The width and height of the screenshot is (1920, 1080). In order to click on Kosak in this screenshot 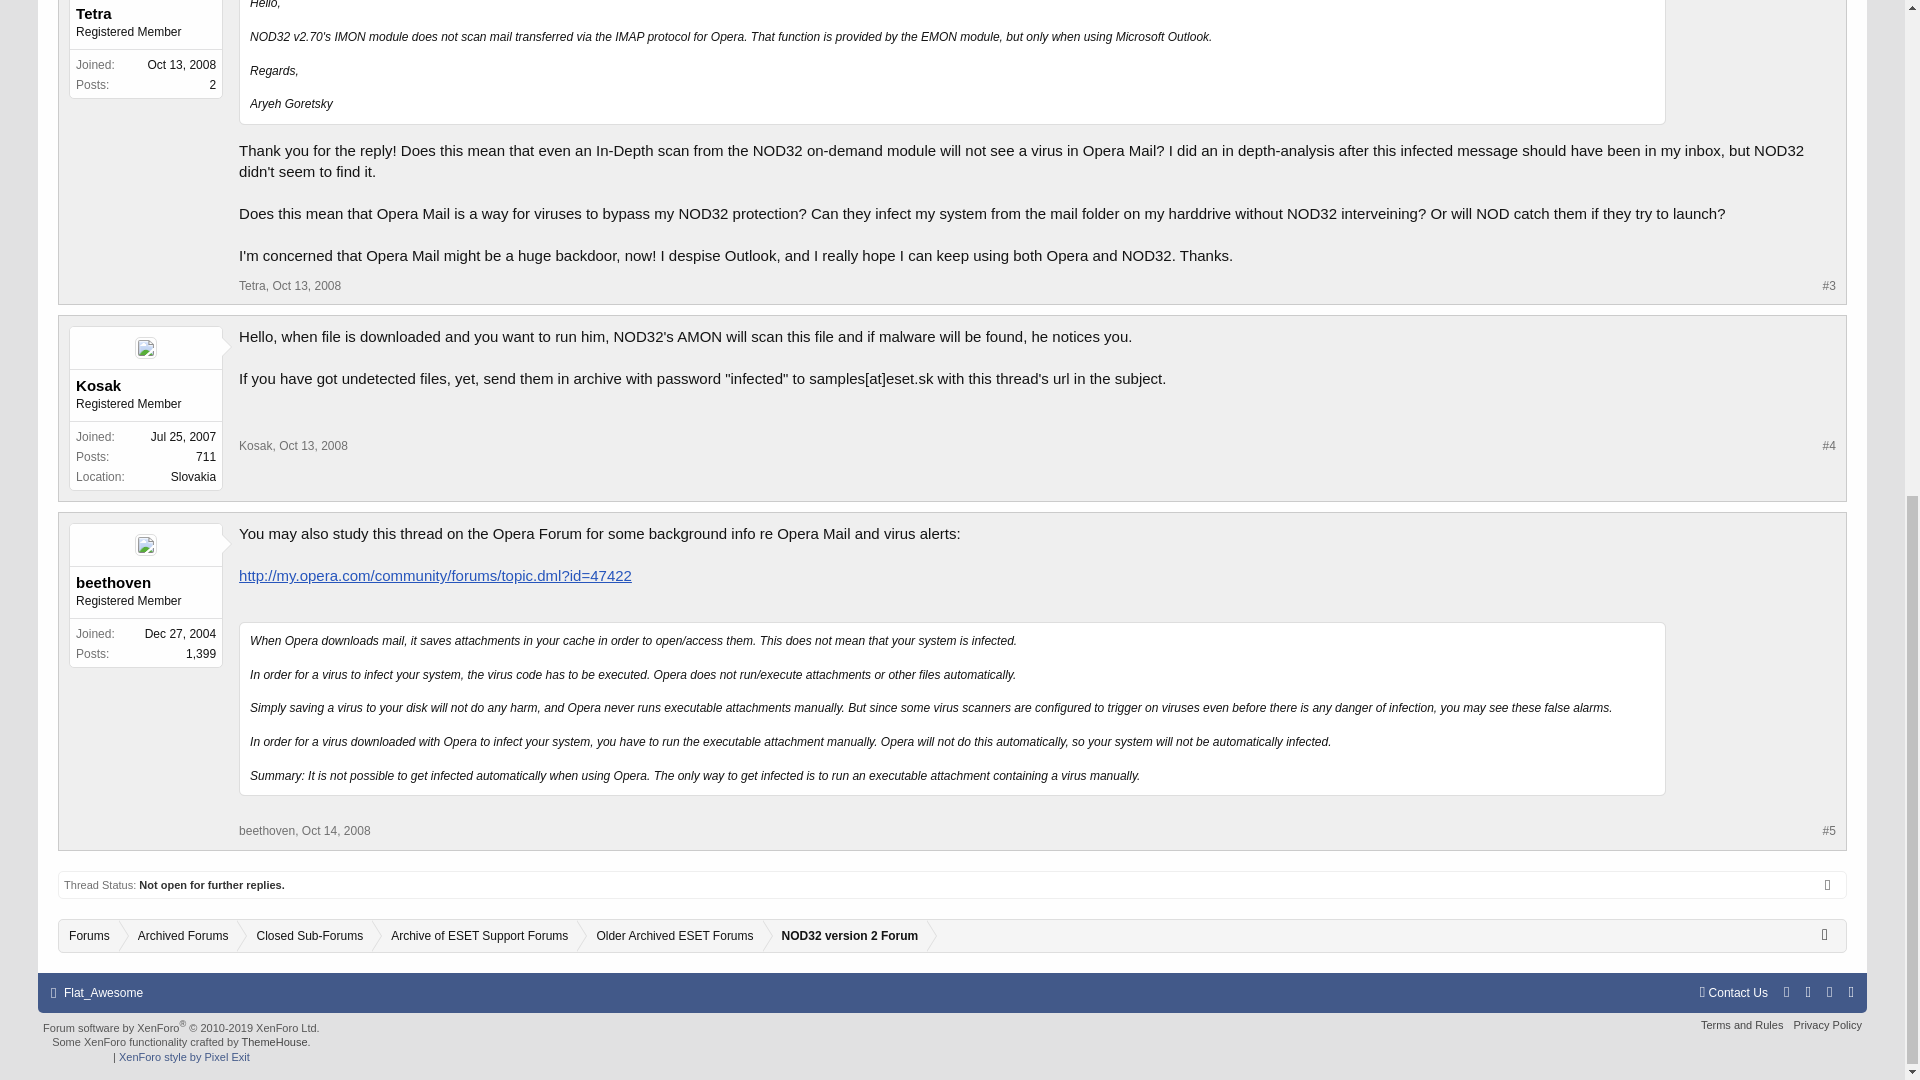, I will do `click(255, 445)`.